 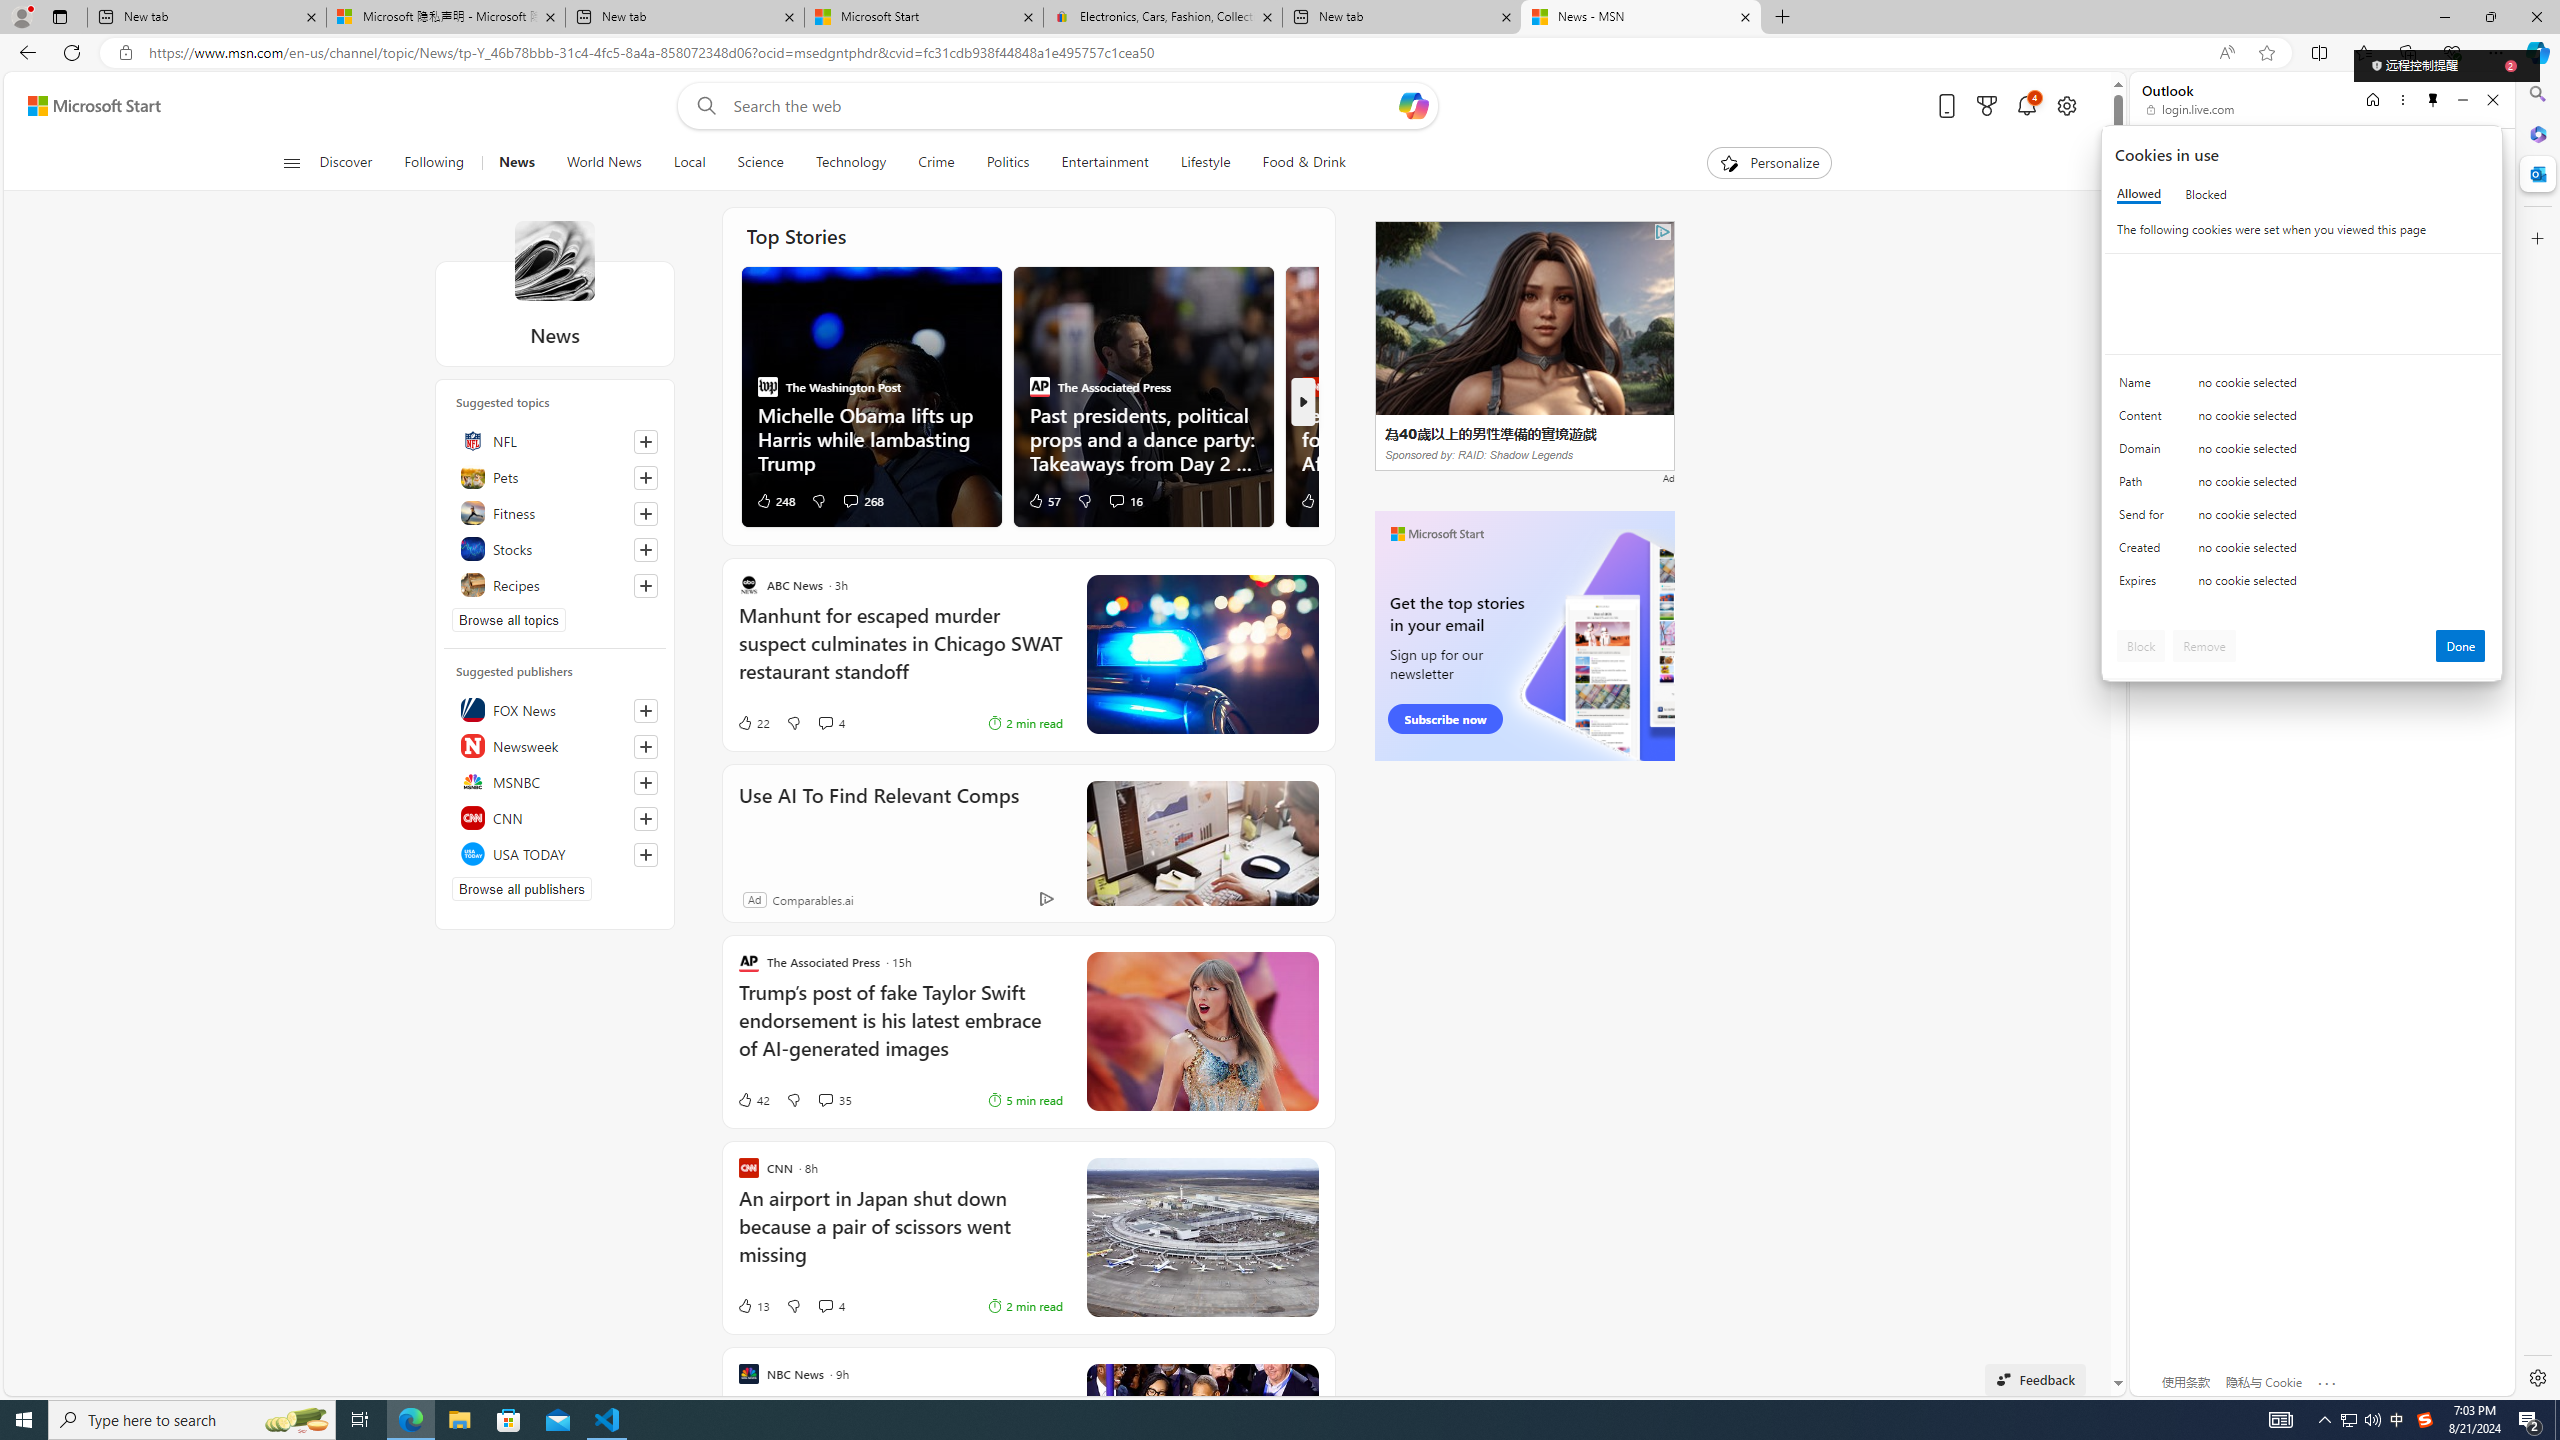 I want to click on Blocked, so click(x=2206, y=194).